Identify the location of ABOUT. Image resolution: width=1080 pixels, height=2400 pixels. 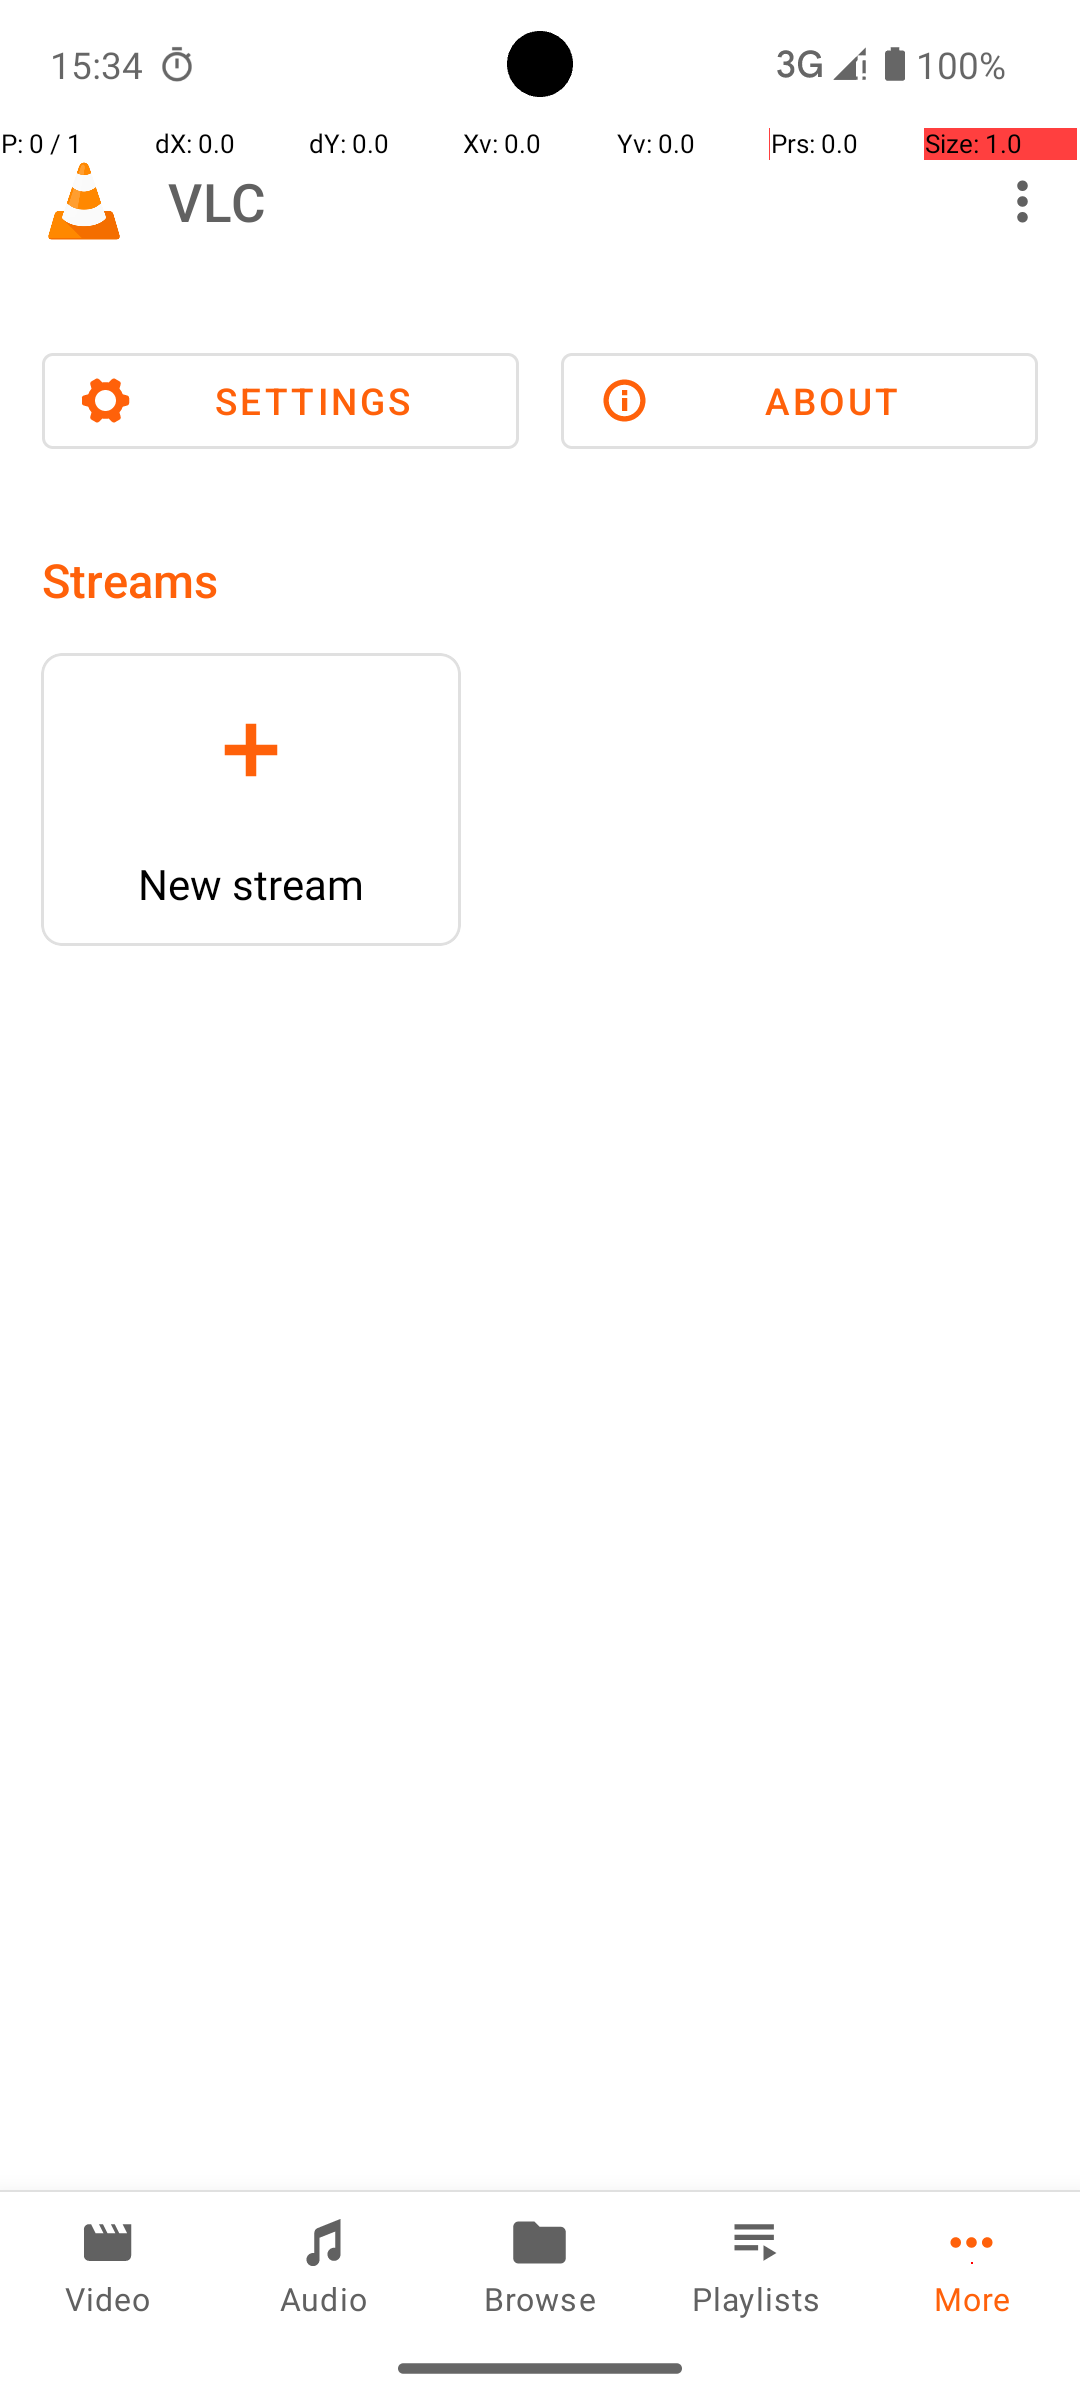
(800, 401).